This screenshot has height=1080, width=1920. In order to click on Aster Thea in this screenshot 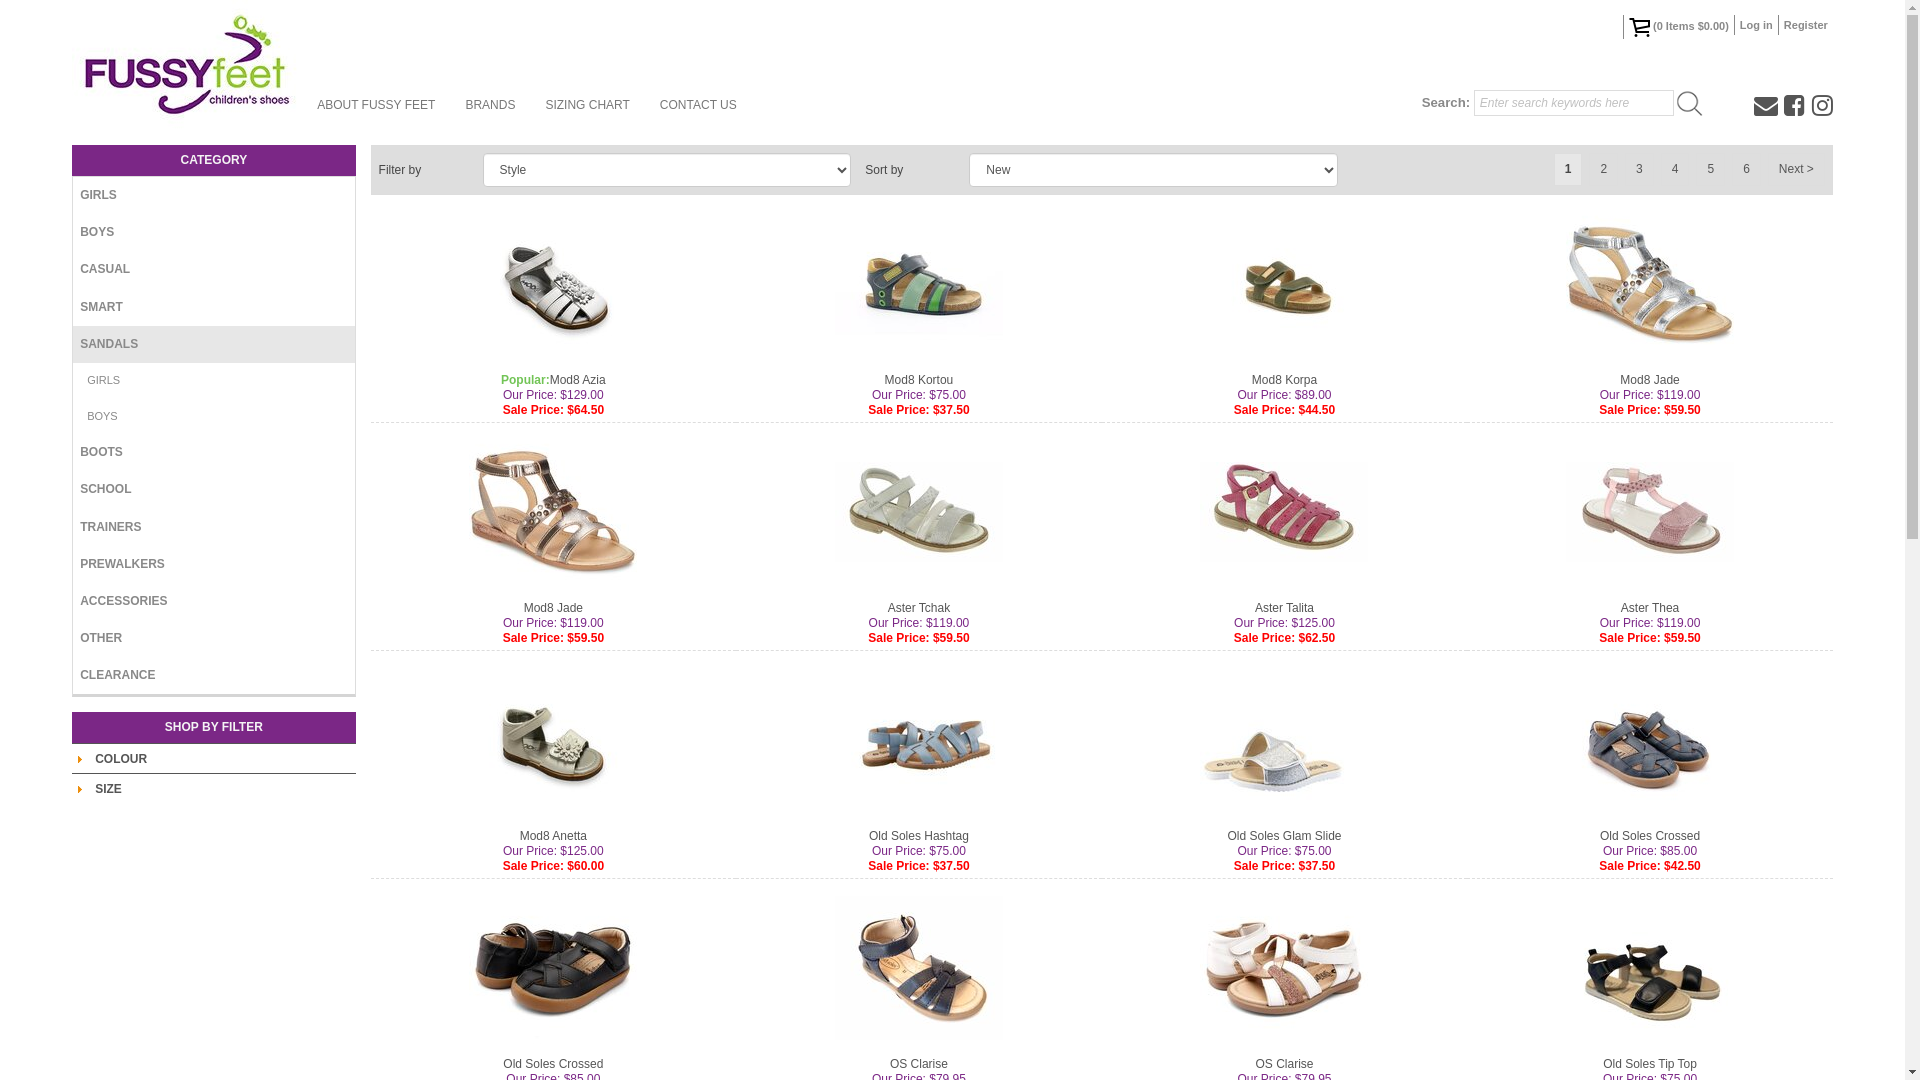, I will do `click(1650, 512)`.